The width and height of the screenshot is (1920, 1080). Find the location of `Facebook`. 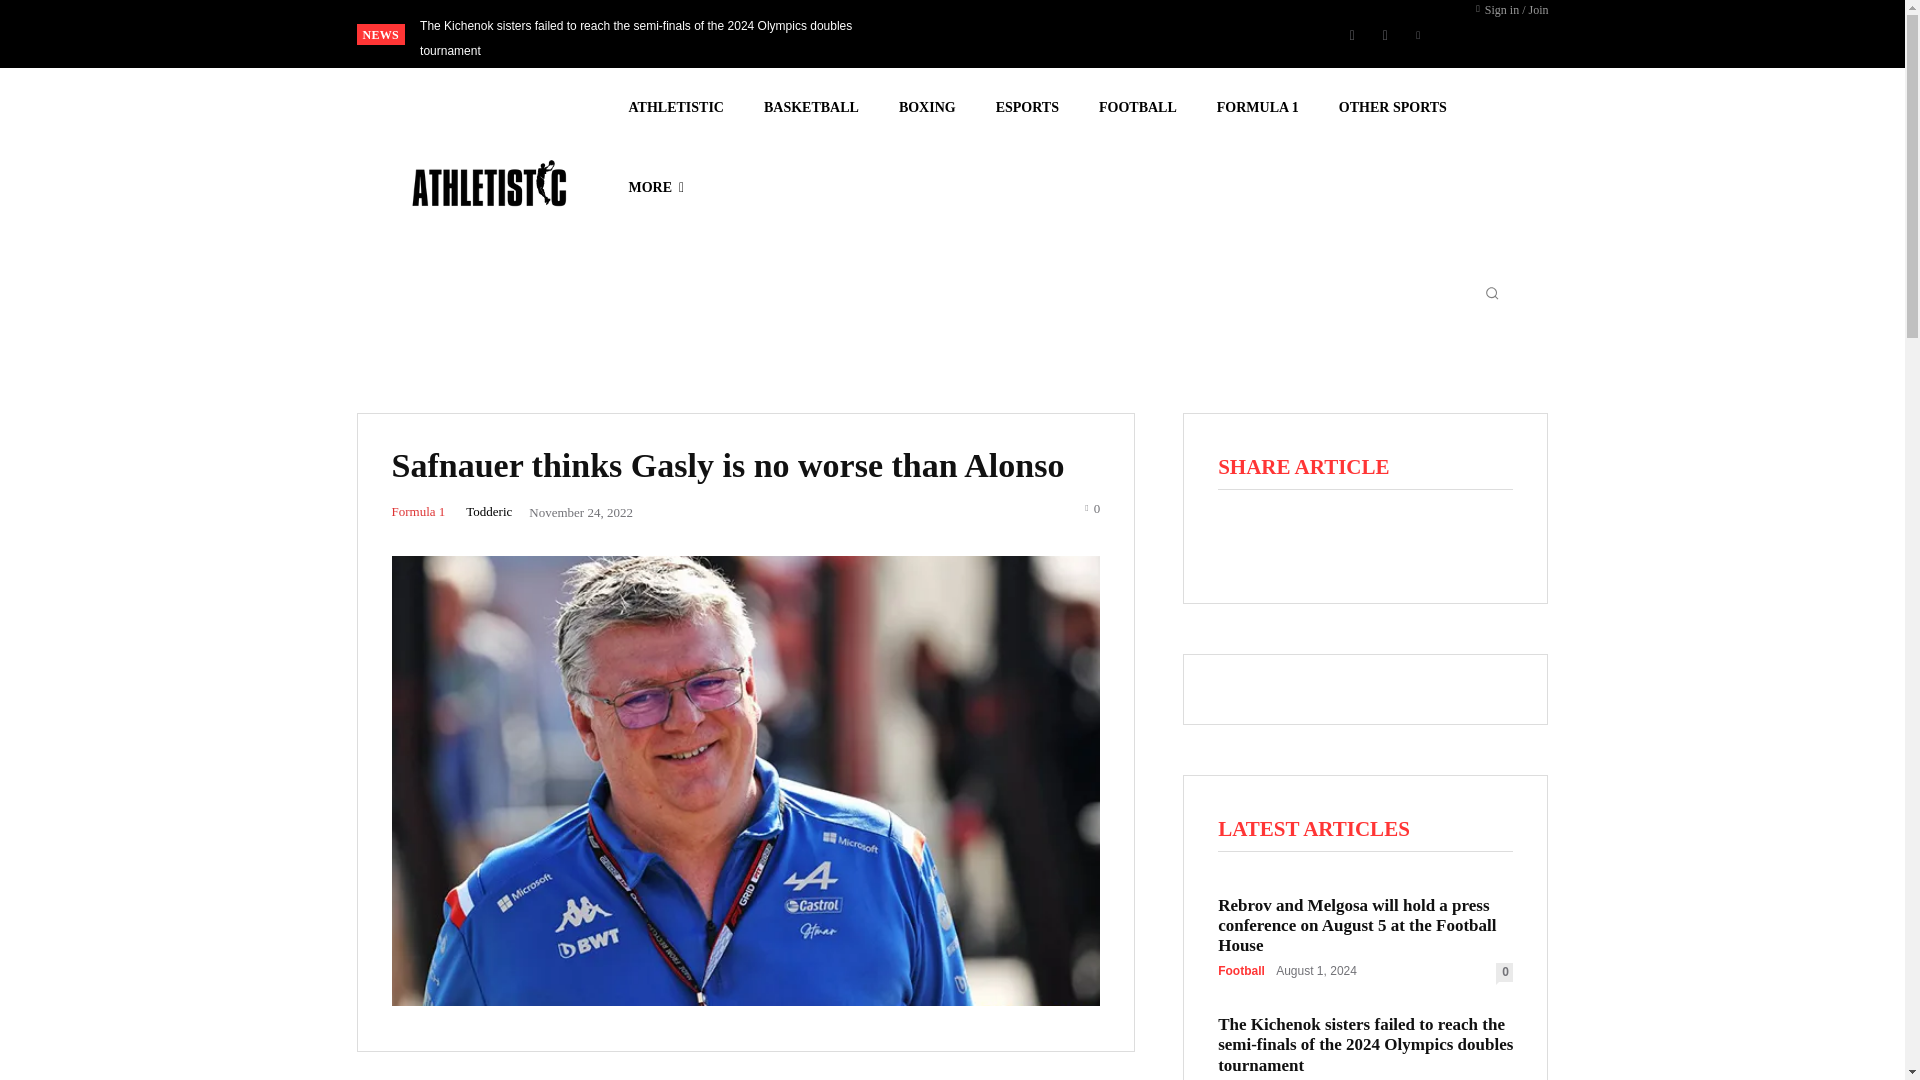

Facebook is located at coordinates (1352, 34).